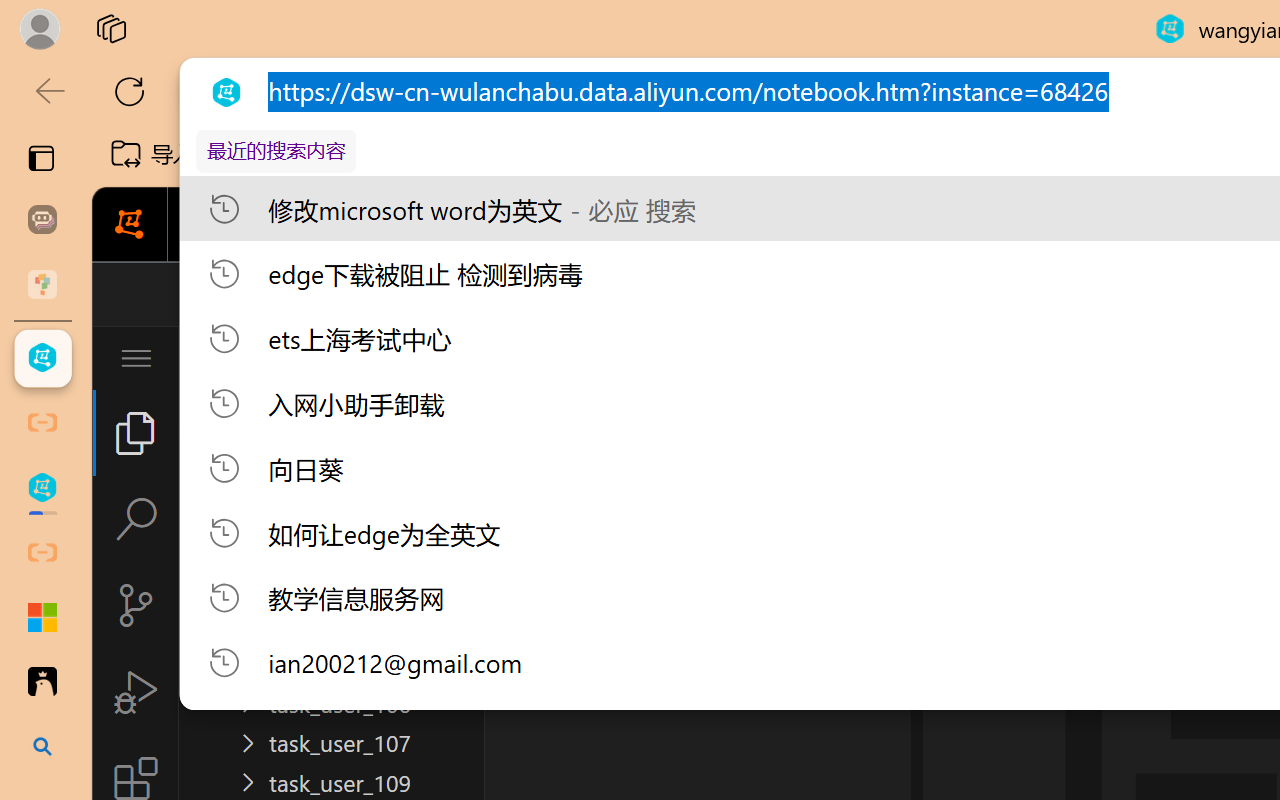  Describe the element at coordinates (442, 357) in the screenshot. I see `Views and More Actions...` at that location.